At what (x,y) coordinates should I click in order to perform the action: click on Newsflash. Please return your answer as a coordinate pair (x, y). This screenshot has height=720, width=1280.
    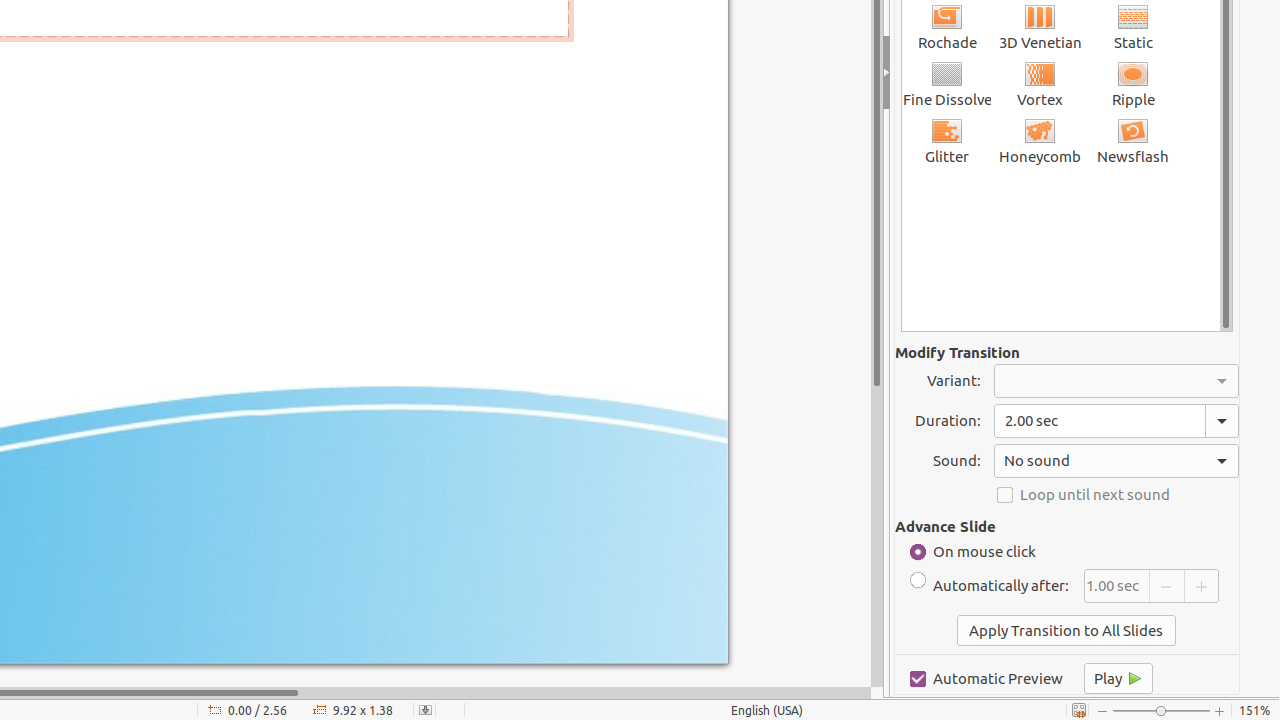
    Looking at the image, I should click on (1134, 140).